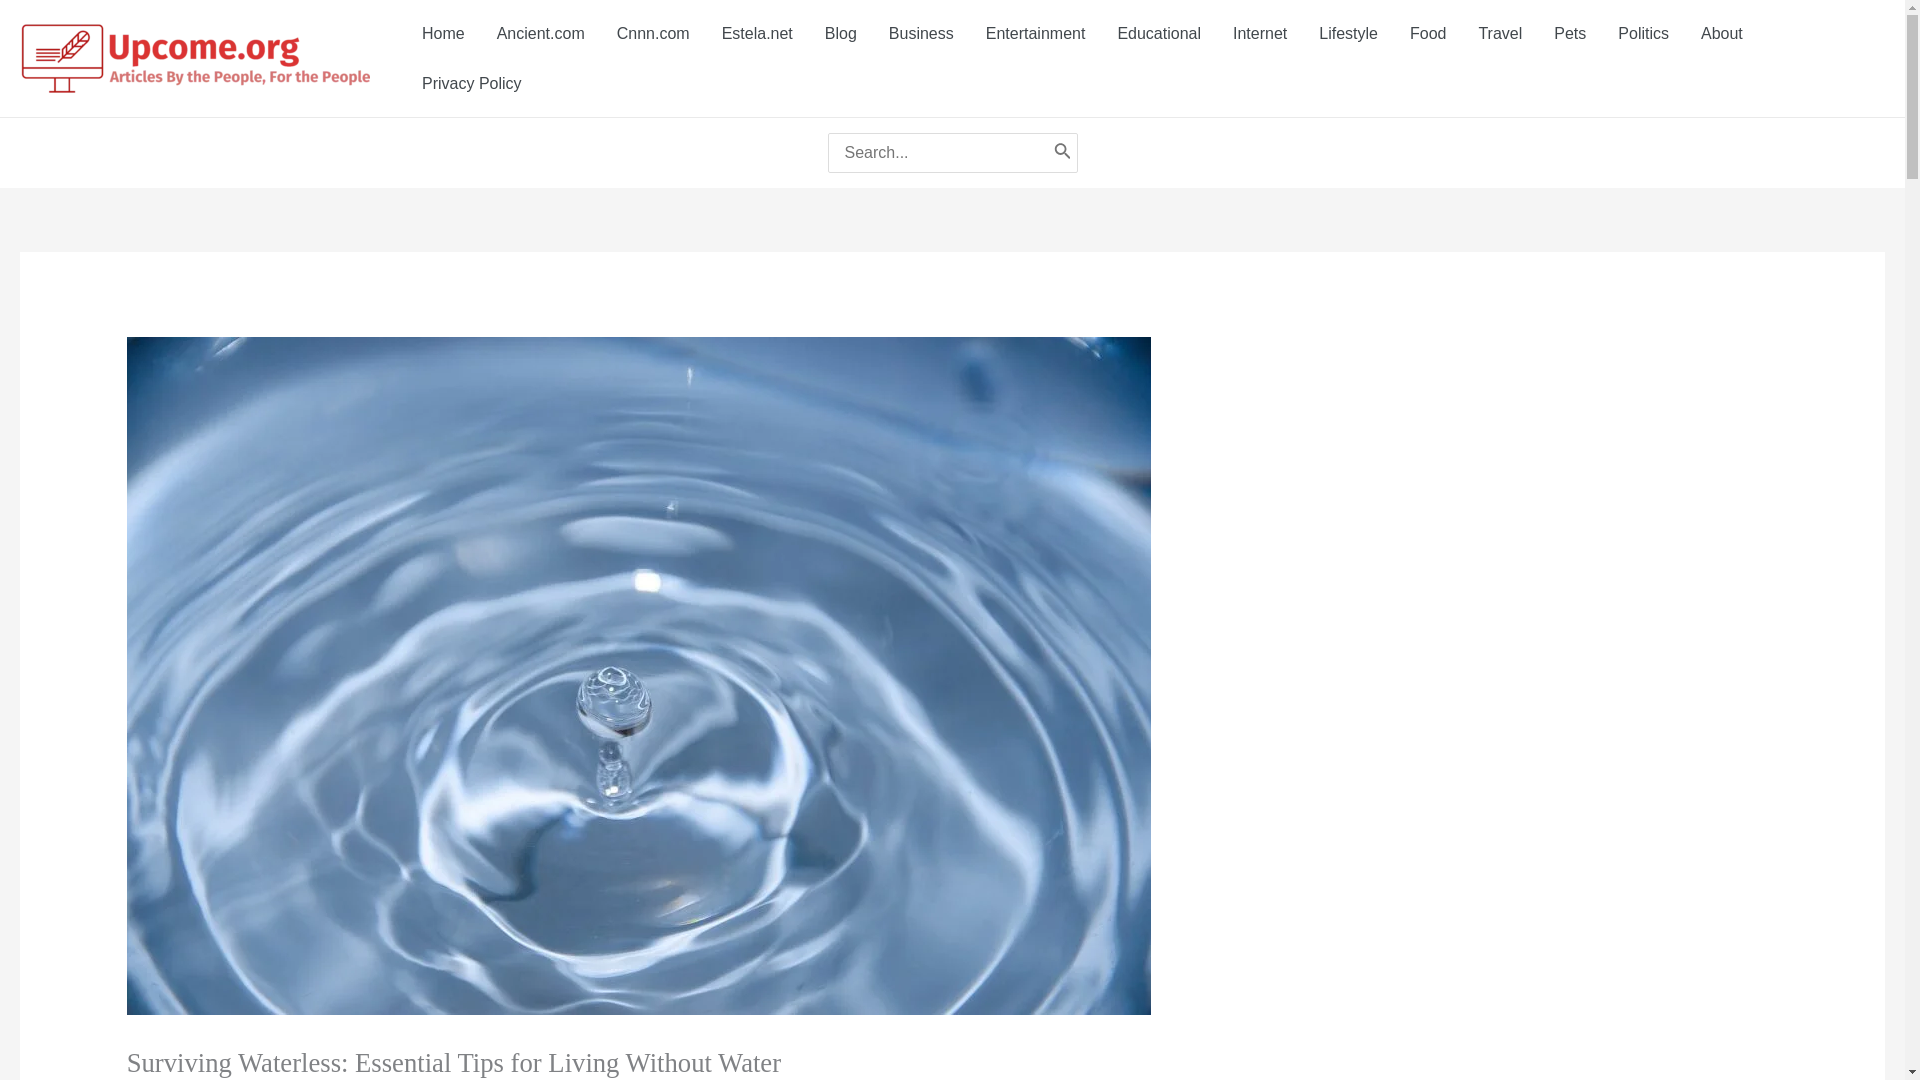 This screenshot has width=1920, height=1080. Describe the element at coordinates (1427, 32) in the screenshot. I see `Food` at that location.